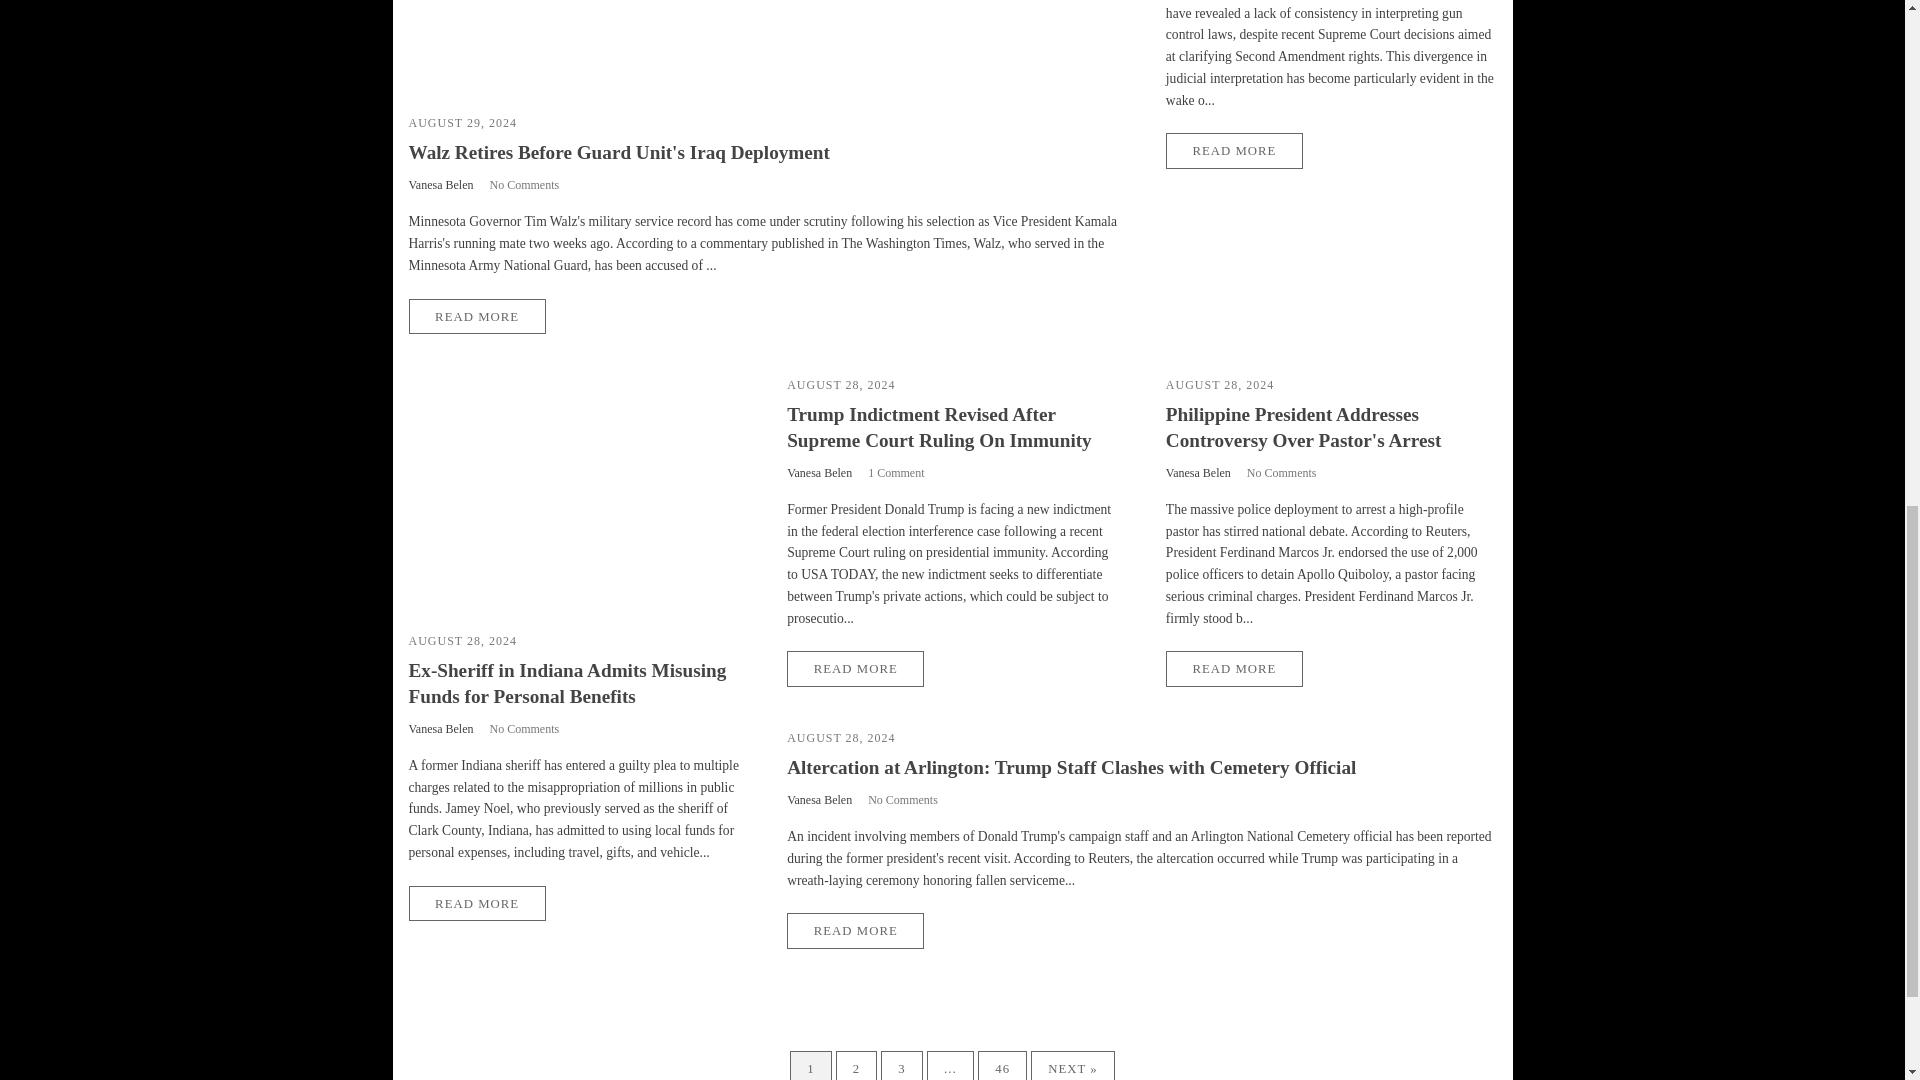  What do you see at coordinates (1234, 668) in the screenshot?
I see `READ MORE` at bounding box center [1234, 668].